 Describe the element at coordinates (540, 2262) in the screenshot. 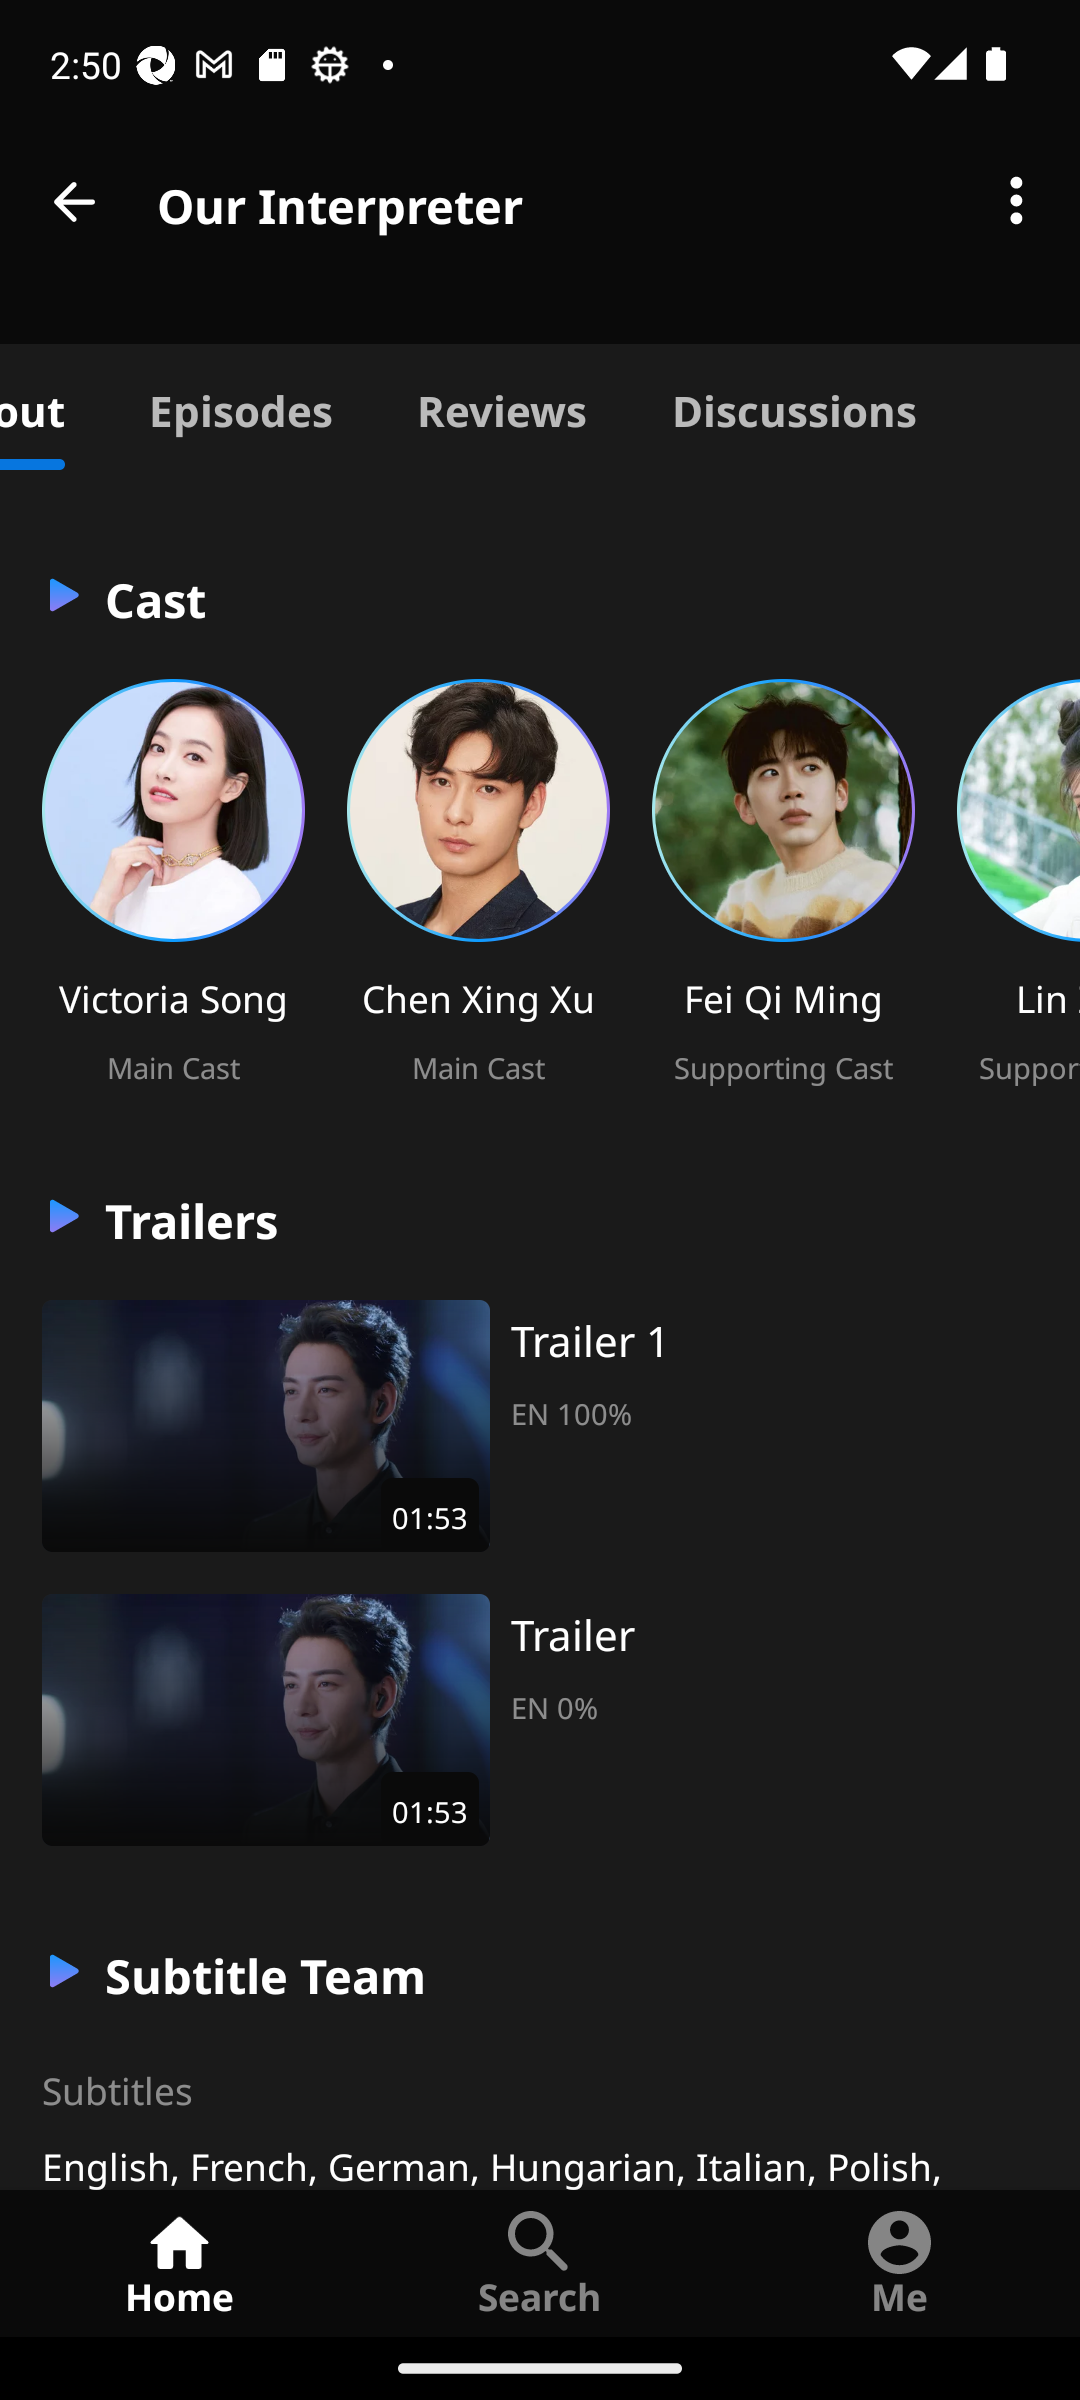

I see `Search` at that location.